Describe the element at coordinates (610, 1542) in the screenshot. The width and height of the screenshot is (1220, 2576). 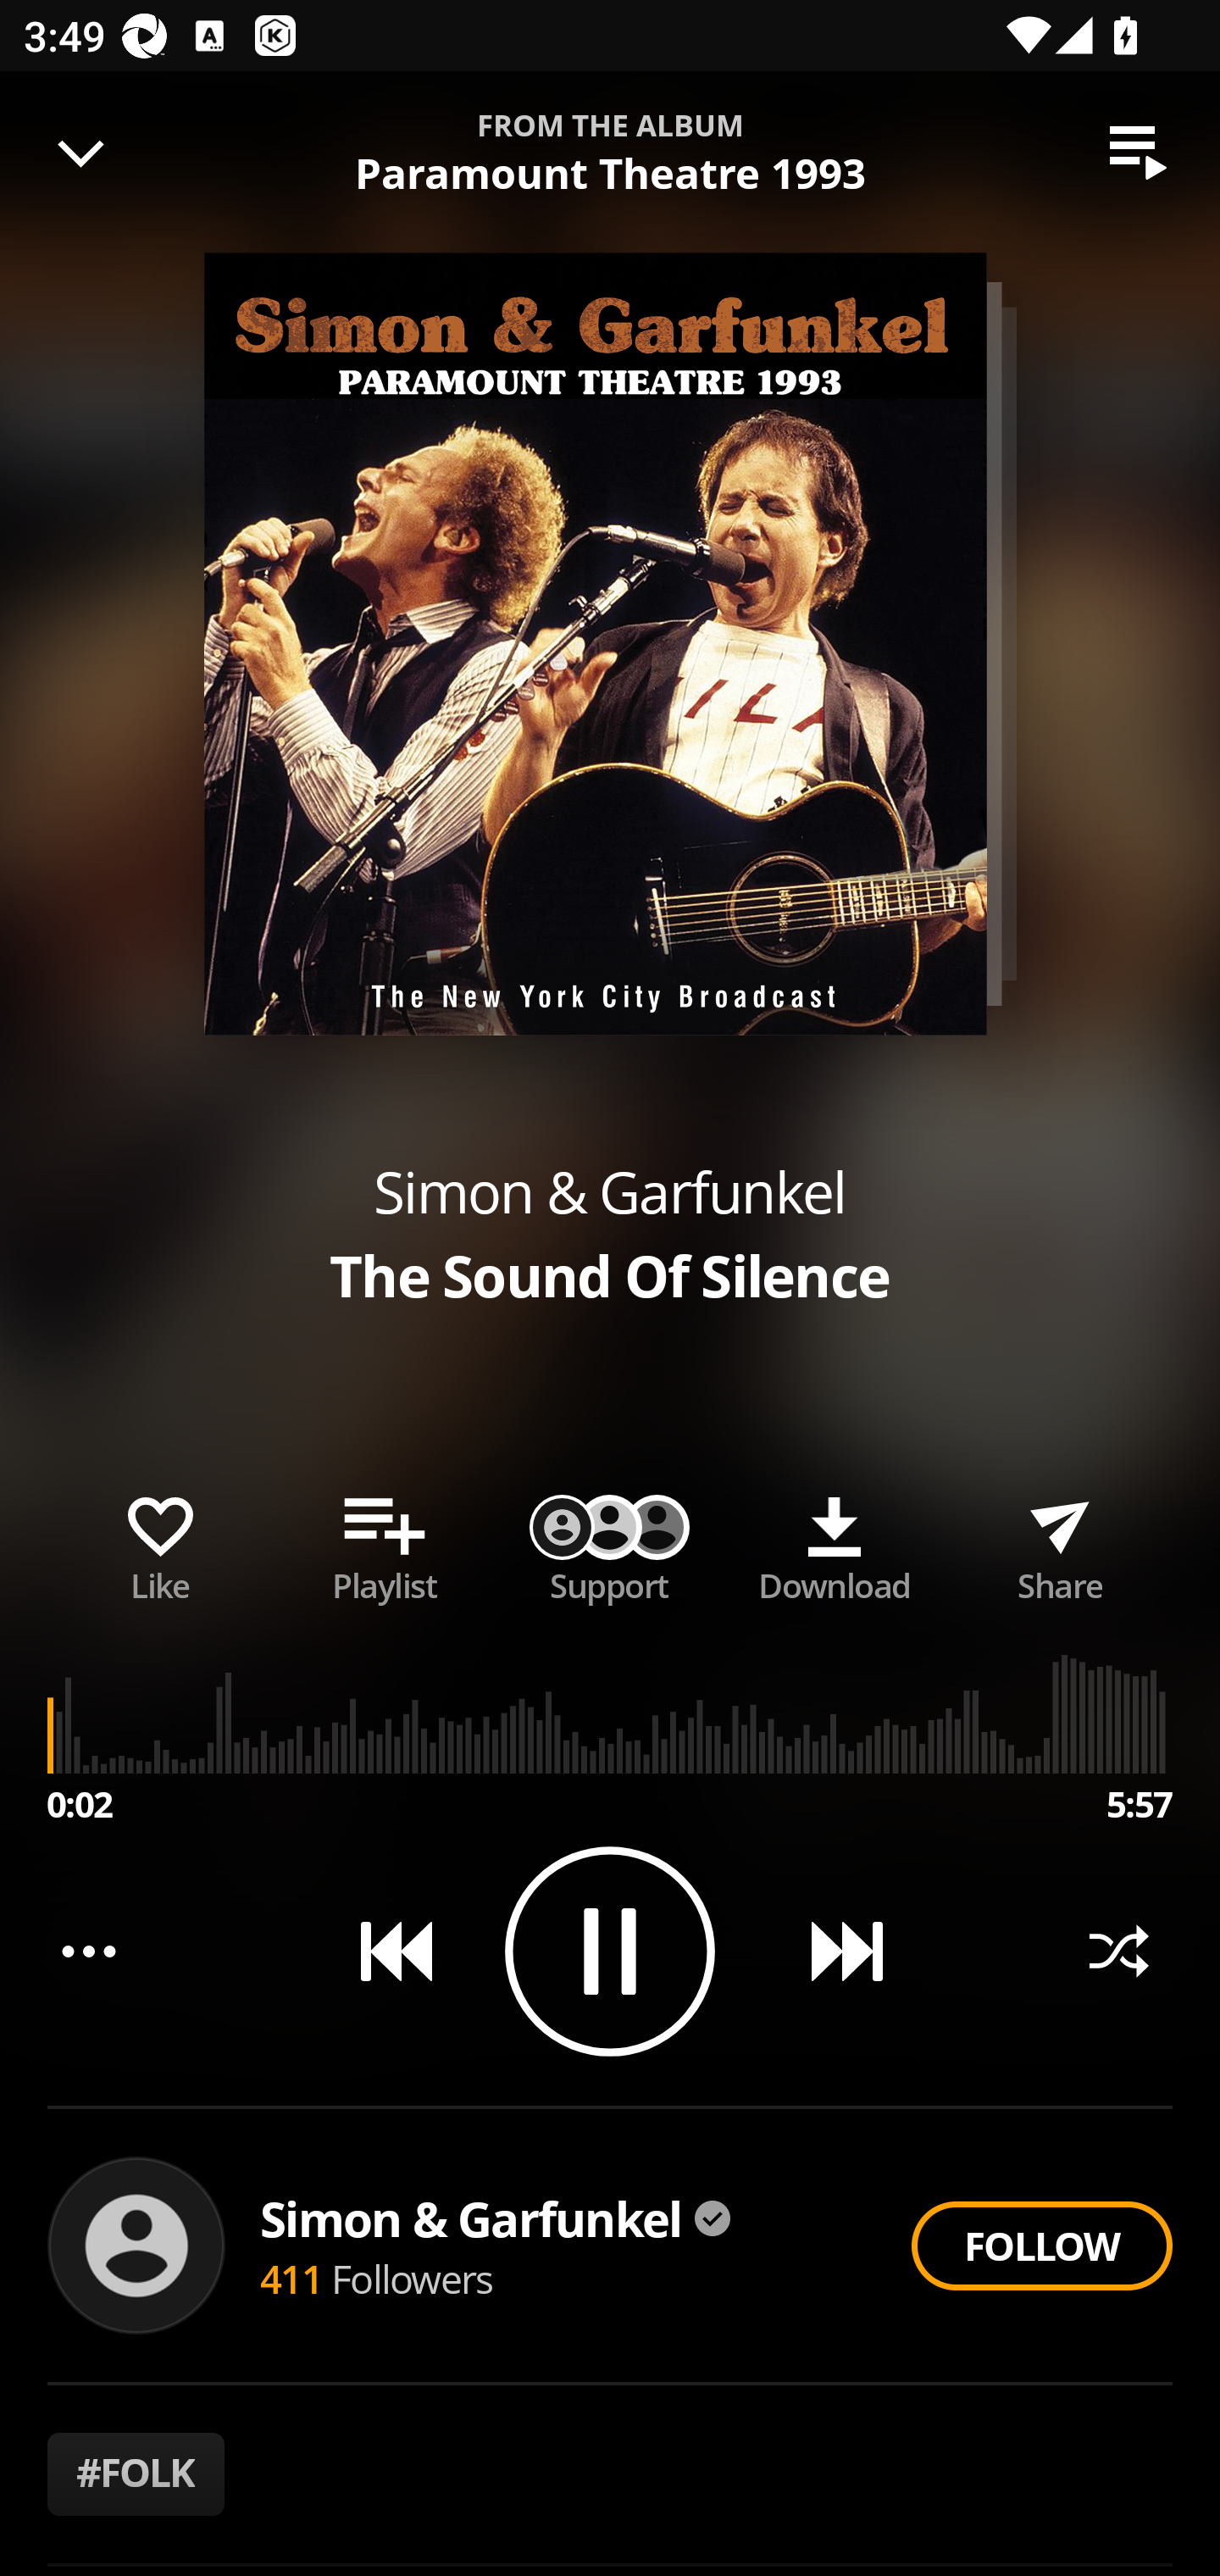
I see `Support` at that location.